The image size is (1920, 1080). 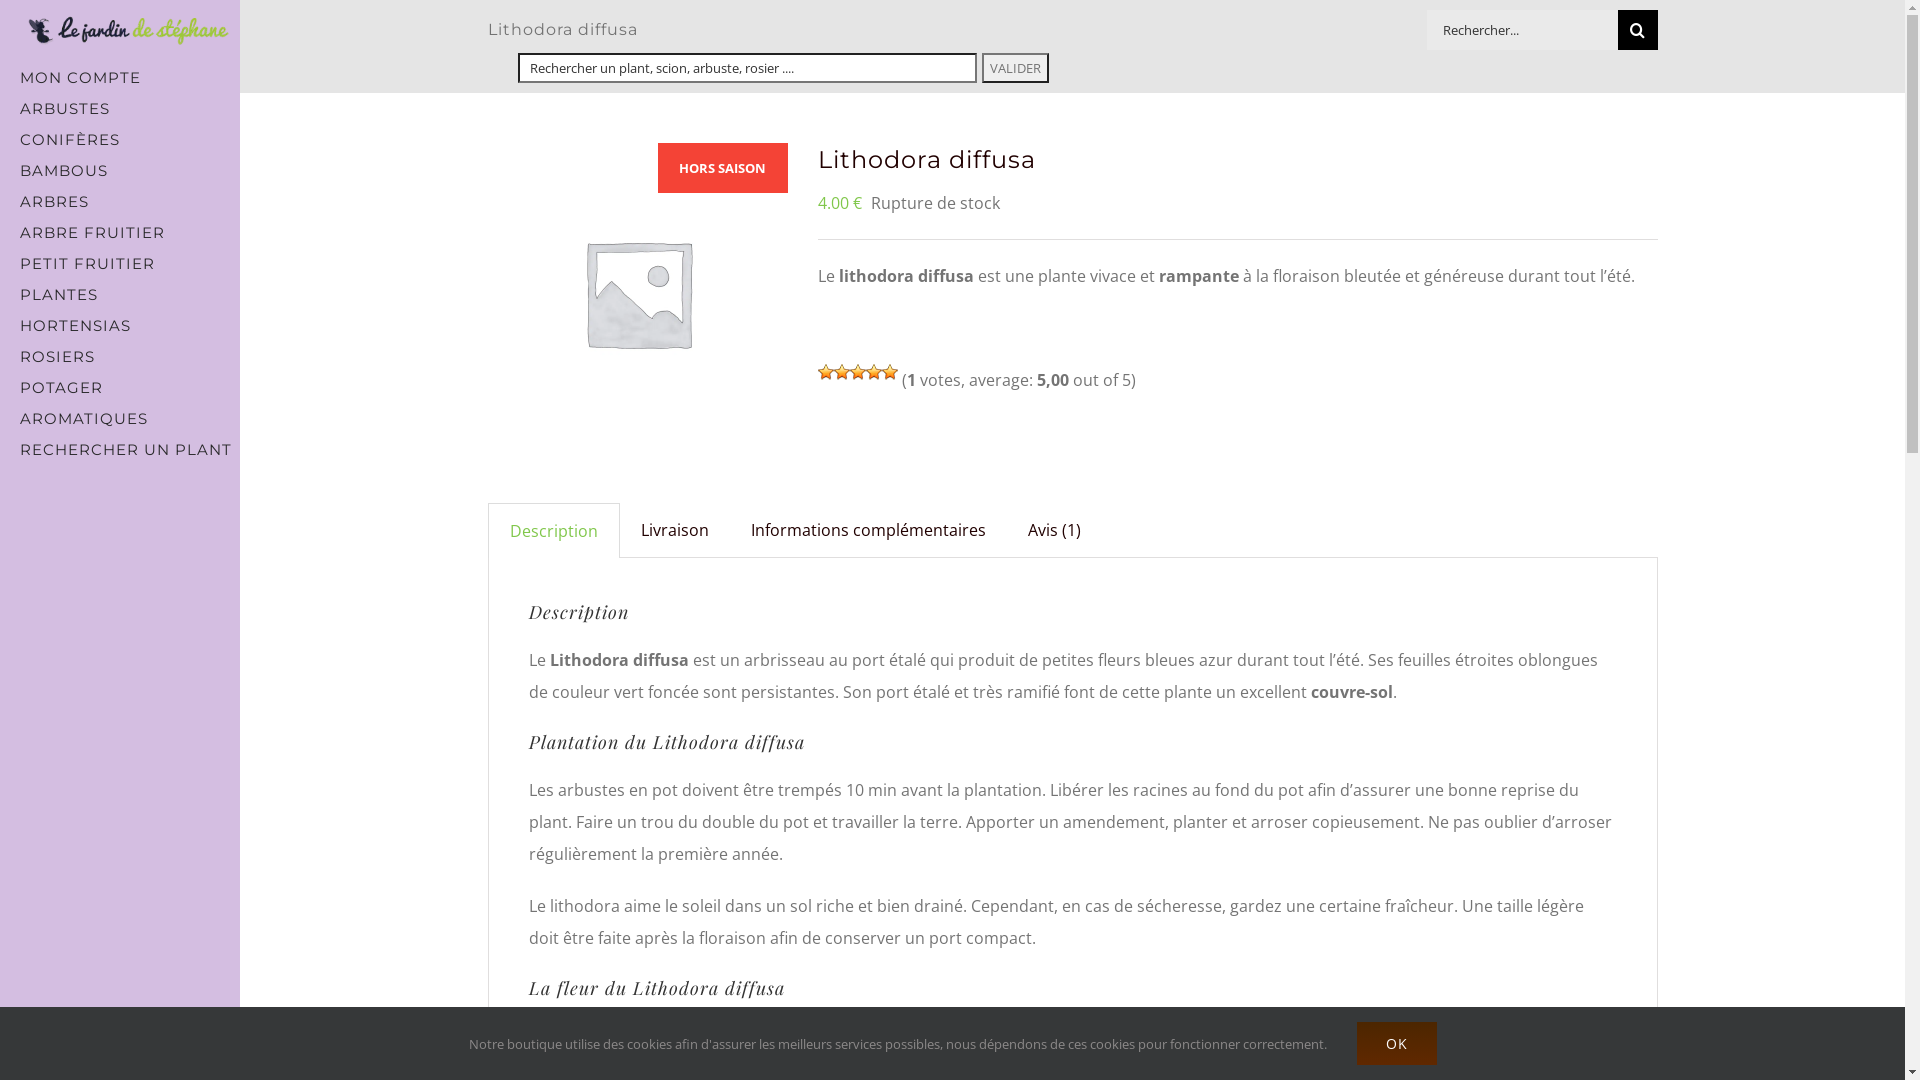 What do you see at coordinates (1016, 68) in the screenshot?
I see `VALIDER` at bounding box center [1016, 68].